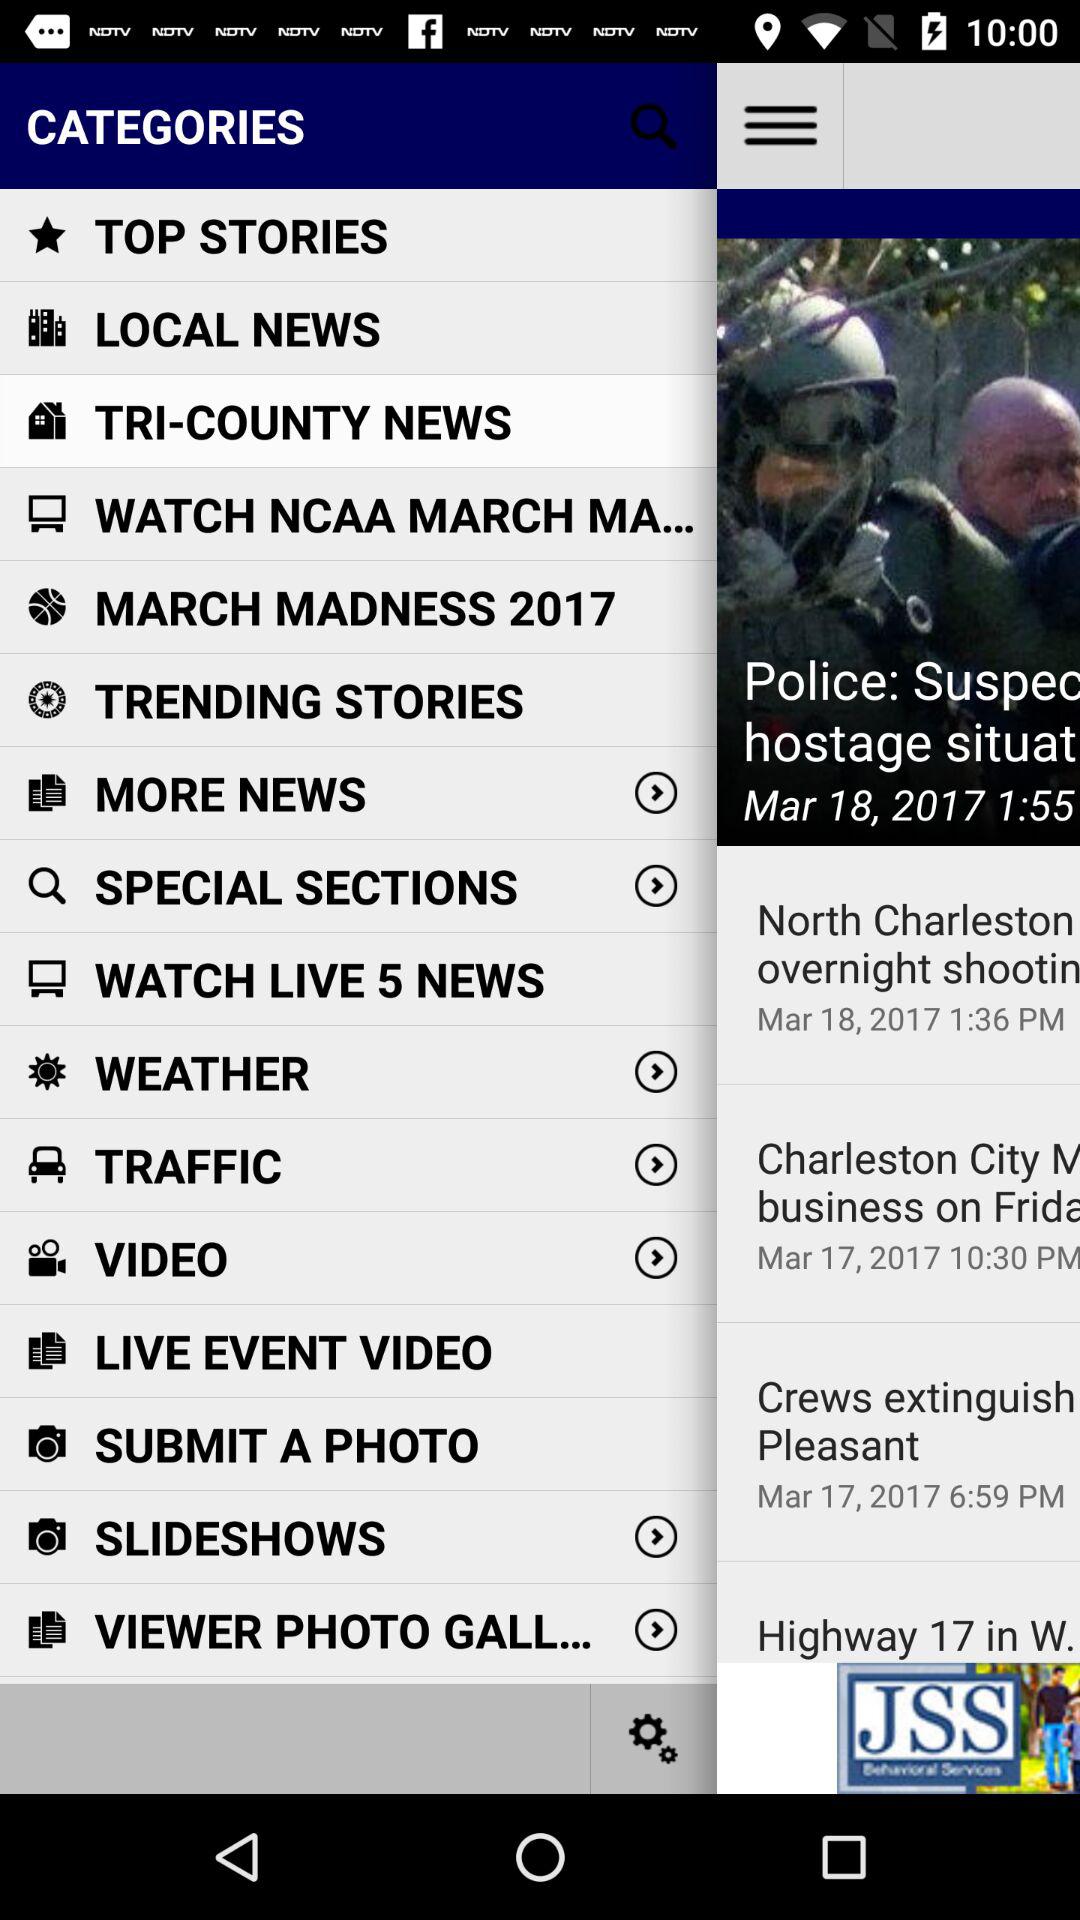  Describe the element at coordinates (654, 126) in the screenshot. I see `search initiation click` at that location.